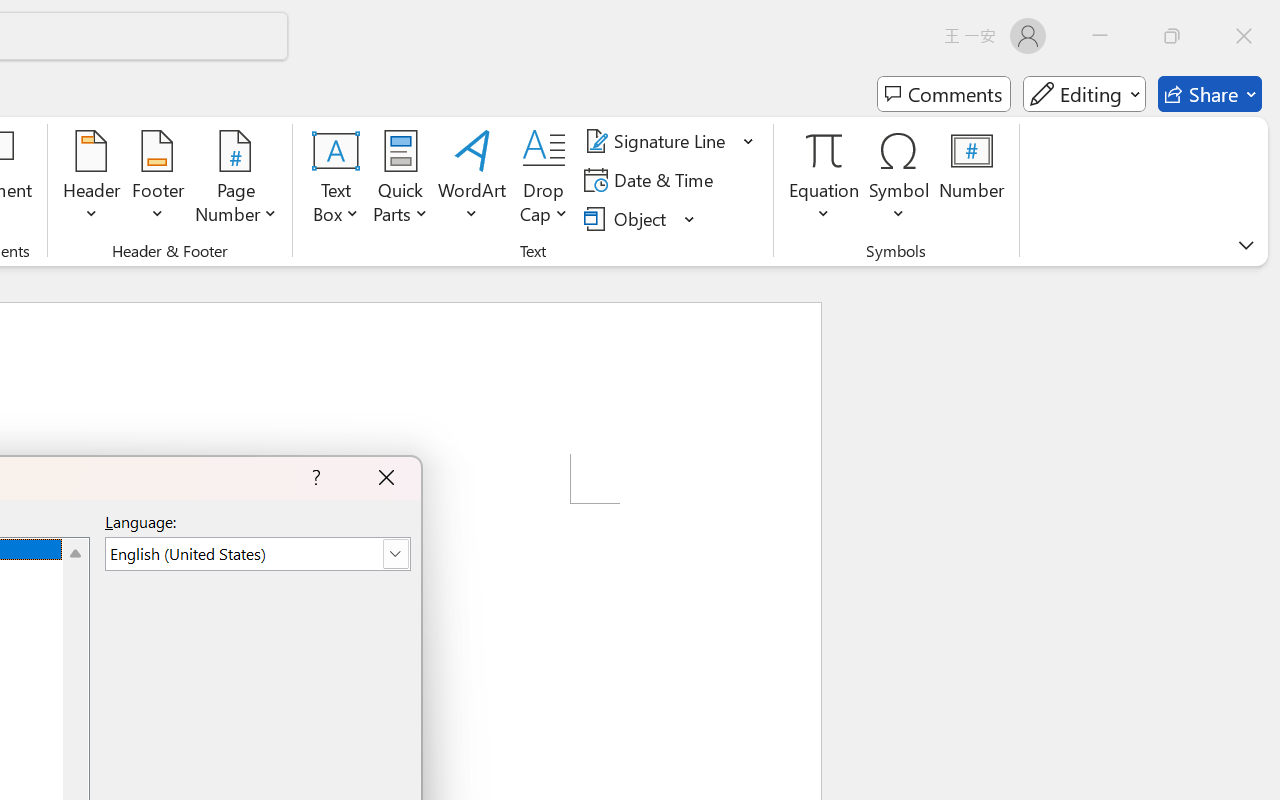  I want to click on Auto-detect, so click(1066, 250).